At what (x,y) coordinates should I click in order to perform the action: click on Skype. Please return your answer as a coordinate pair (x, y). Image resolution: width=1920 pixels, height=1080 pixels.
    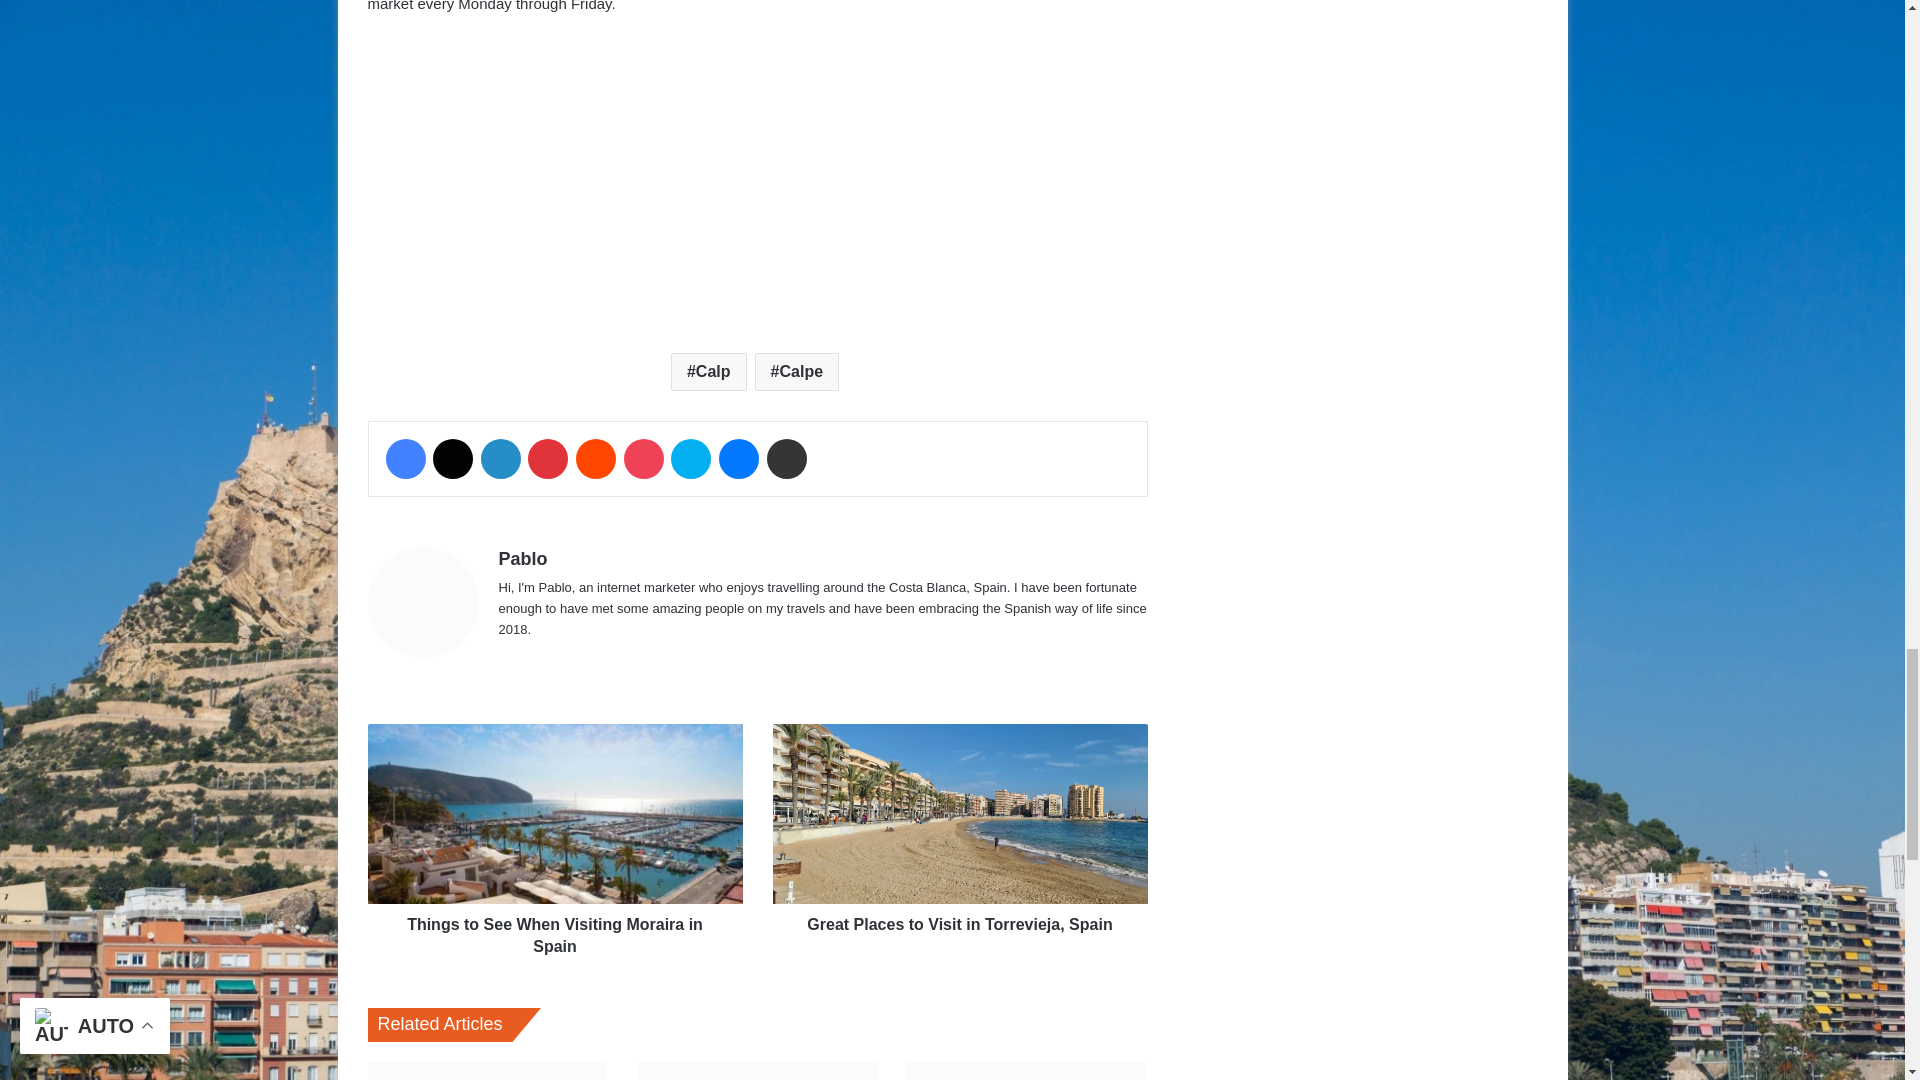
    Looking at the image, I should click on (690, 458).